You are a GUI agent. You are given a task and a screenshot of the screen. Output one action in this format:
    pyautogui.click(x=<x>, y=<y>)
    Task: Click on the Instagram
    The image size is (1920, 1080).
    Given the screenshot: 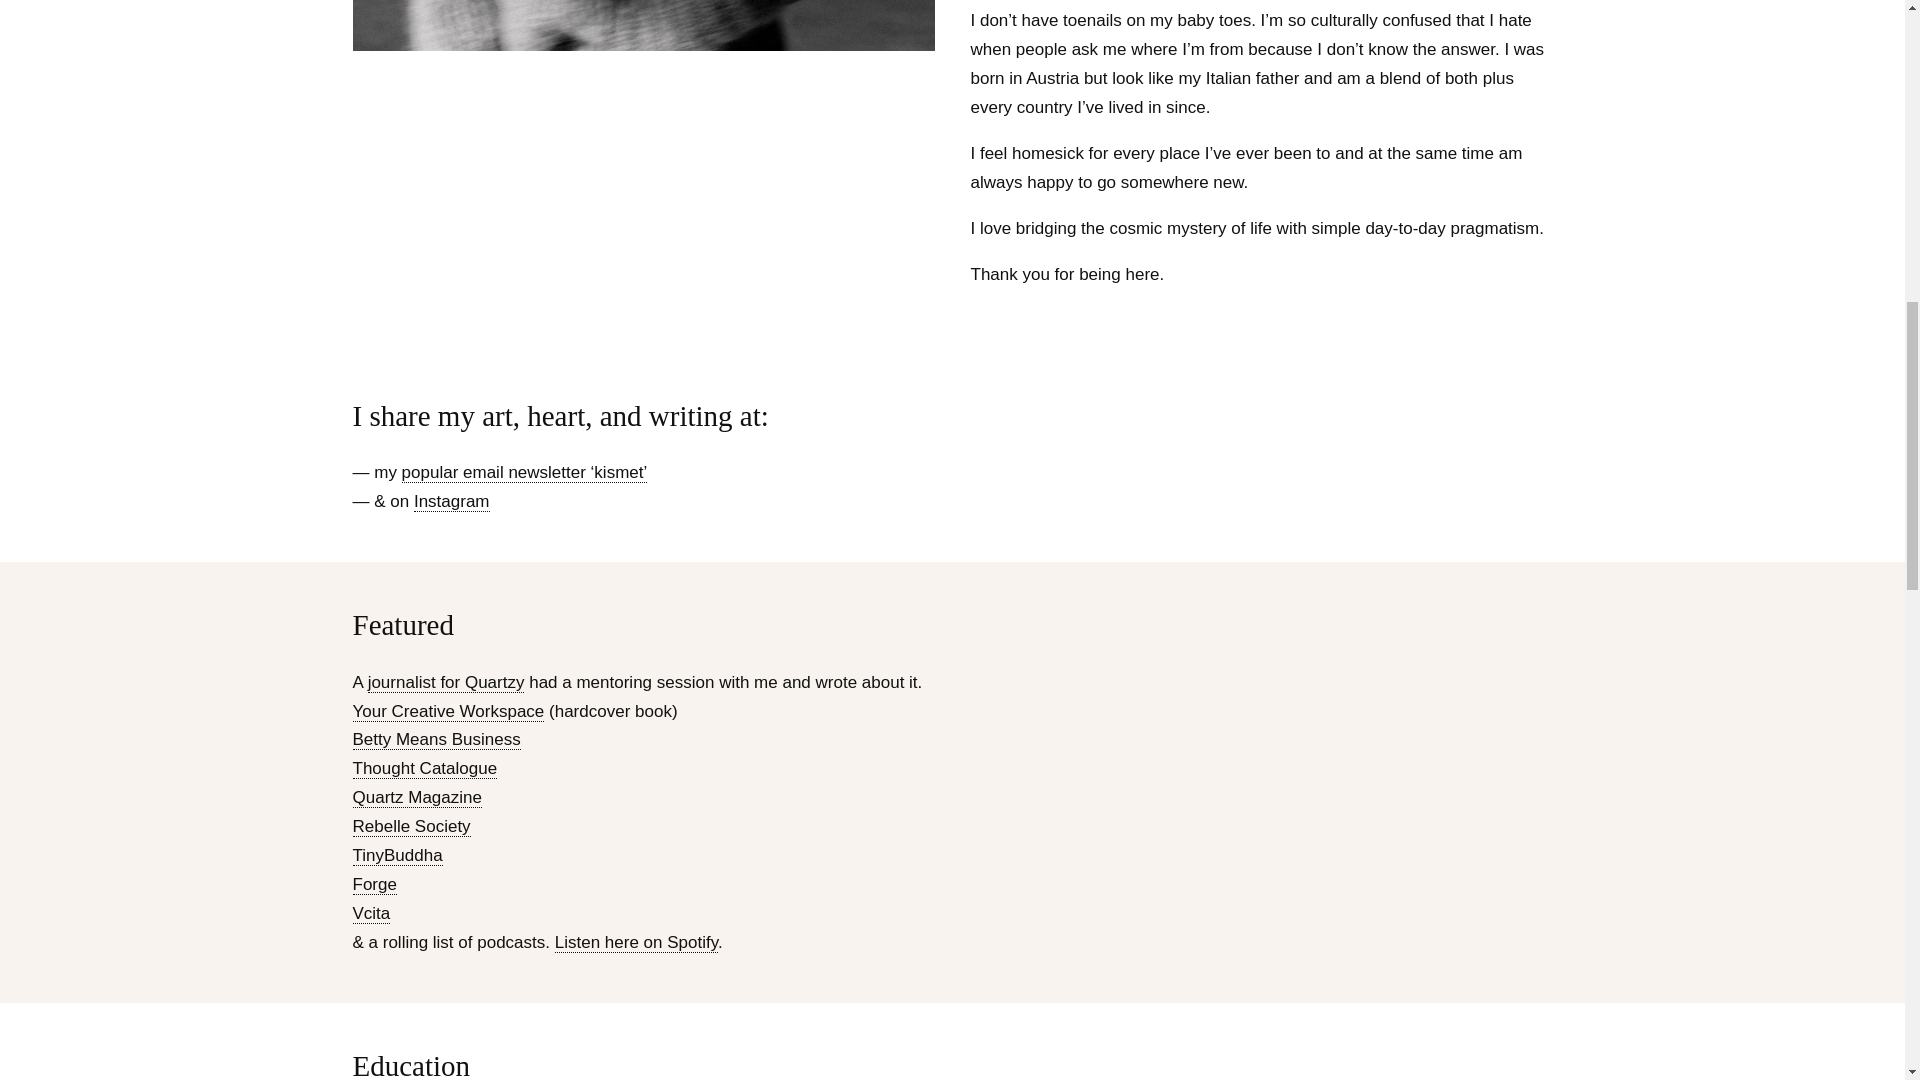 What is the action you would take?
    pyautogui.click(x=452, y=502)
    